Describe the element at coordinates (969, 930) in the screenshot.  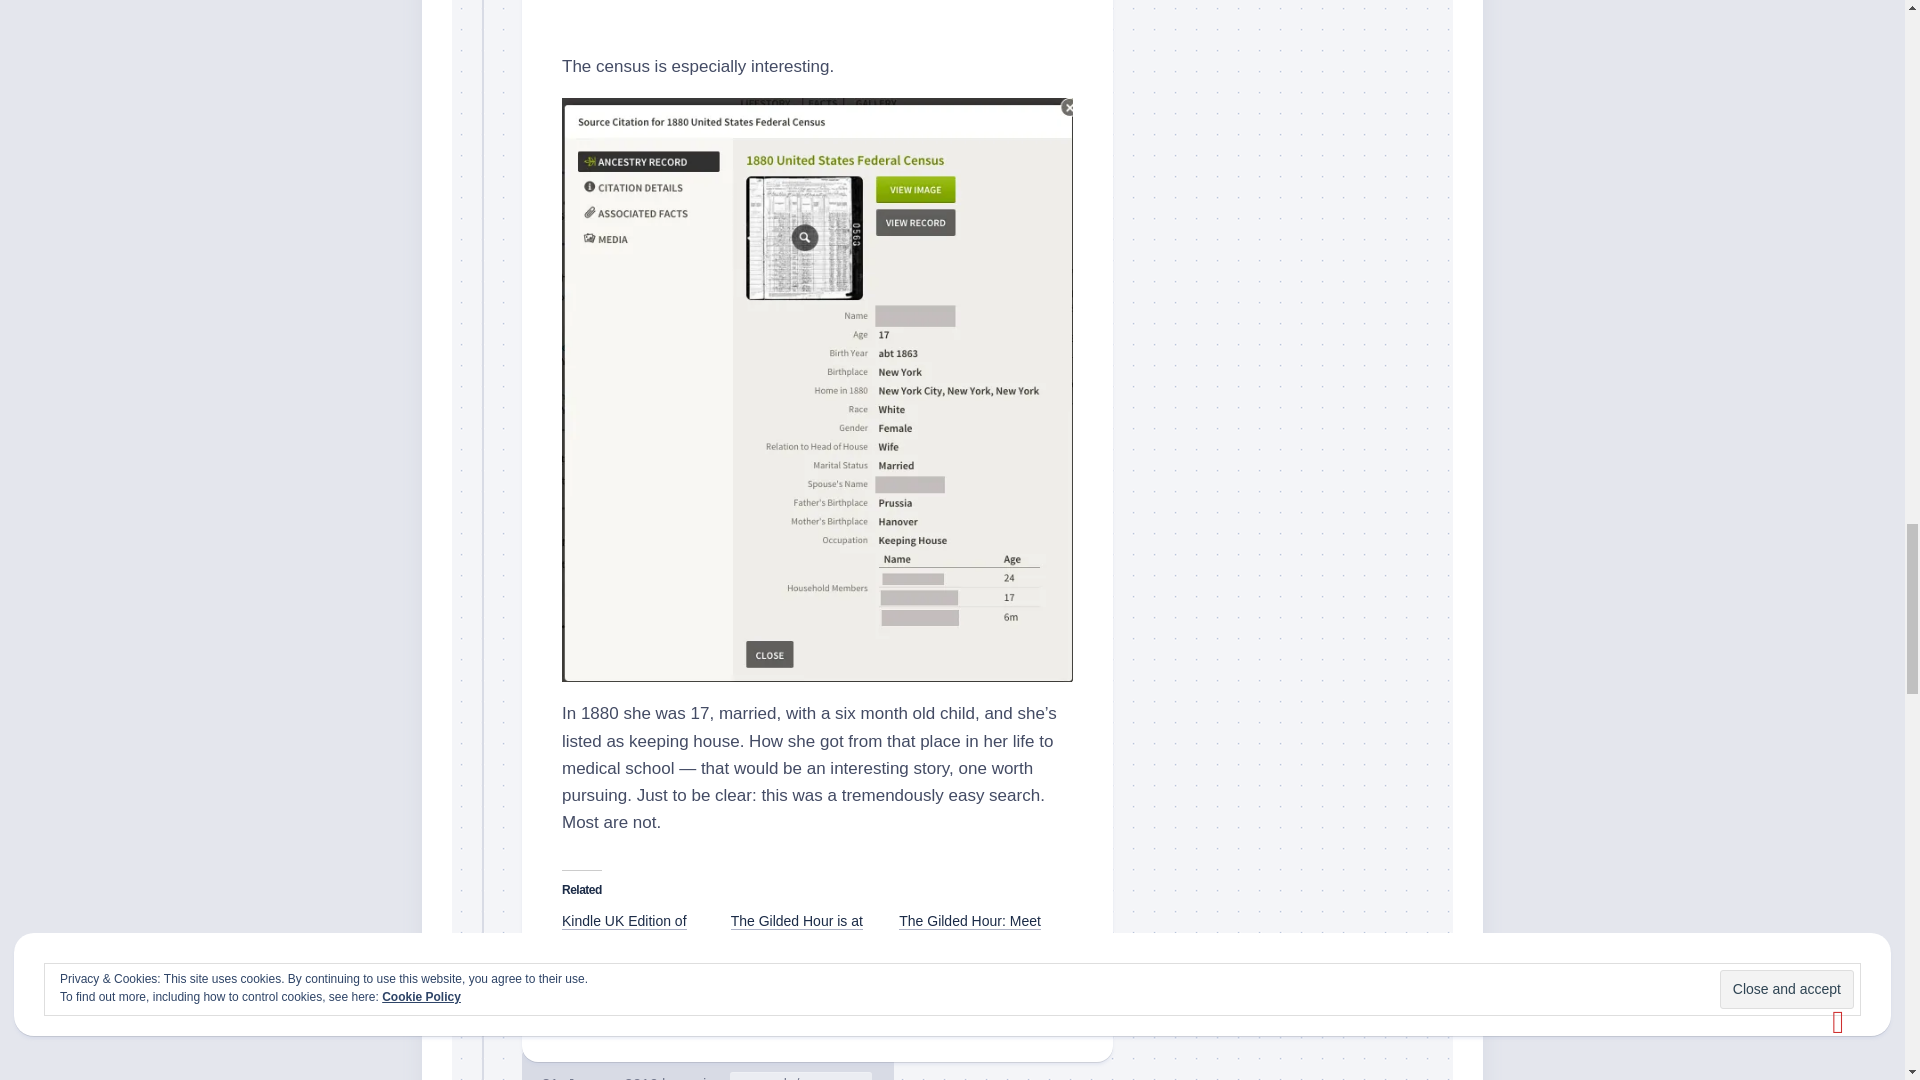
I see `The Gilded Hour: Meet Jack Mezzanotte` at that location.